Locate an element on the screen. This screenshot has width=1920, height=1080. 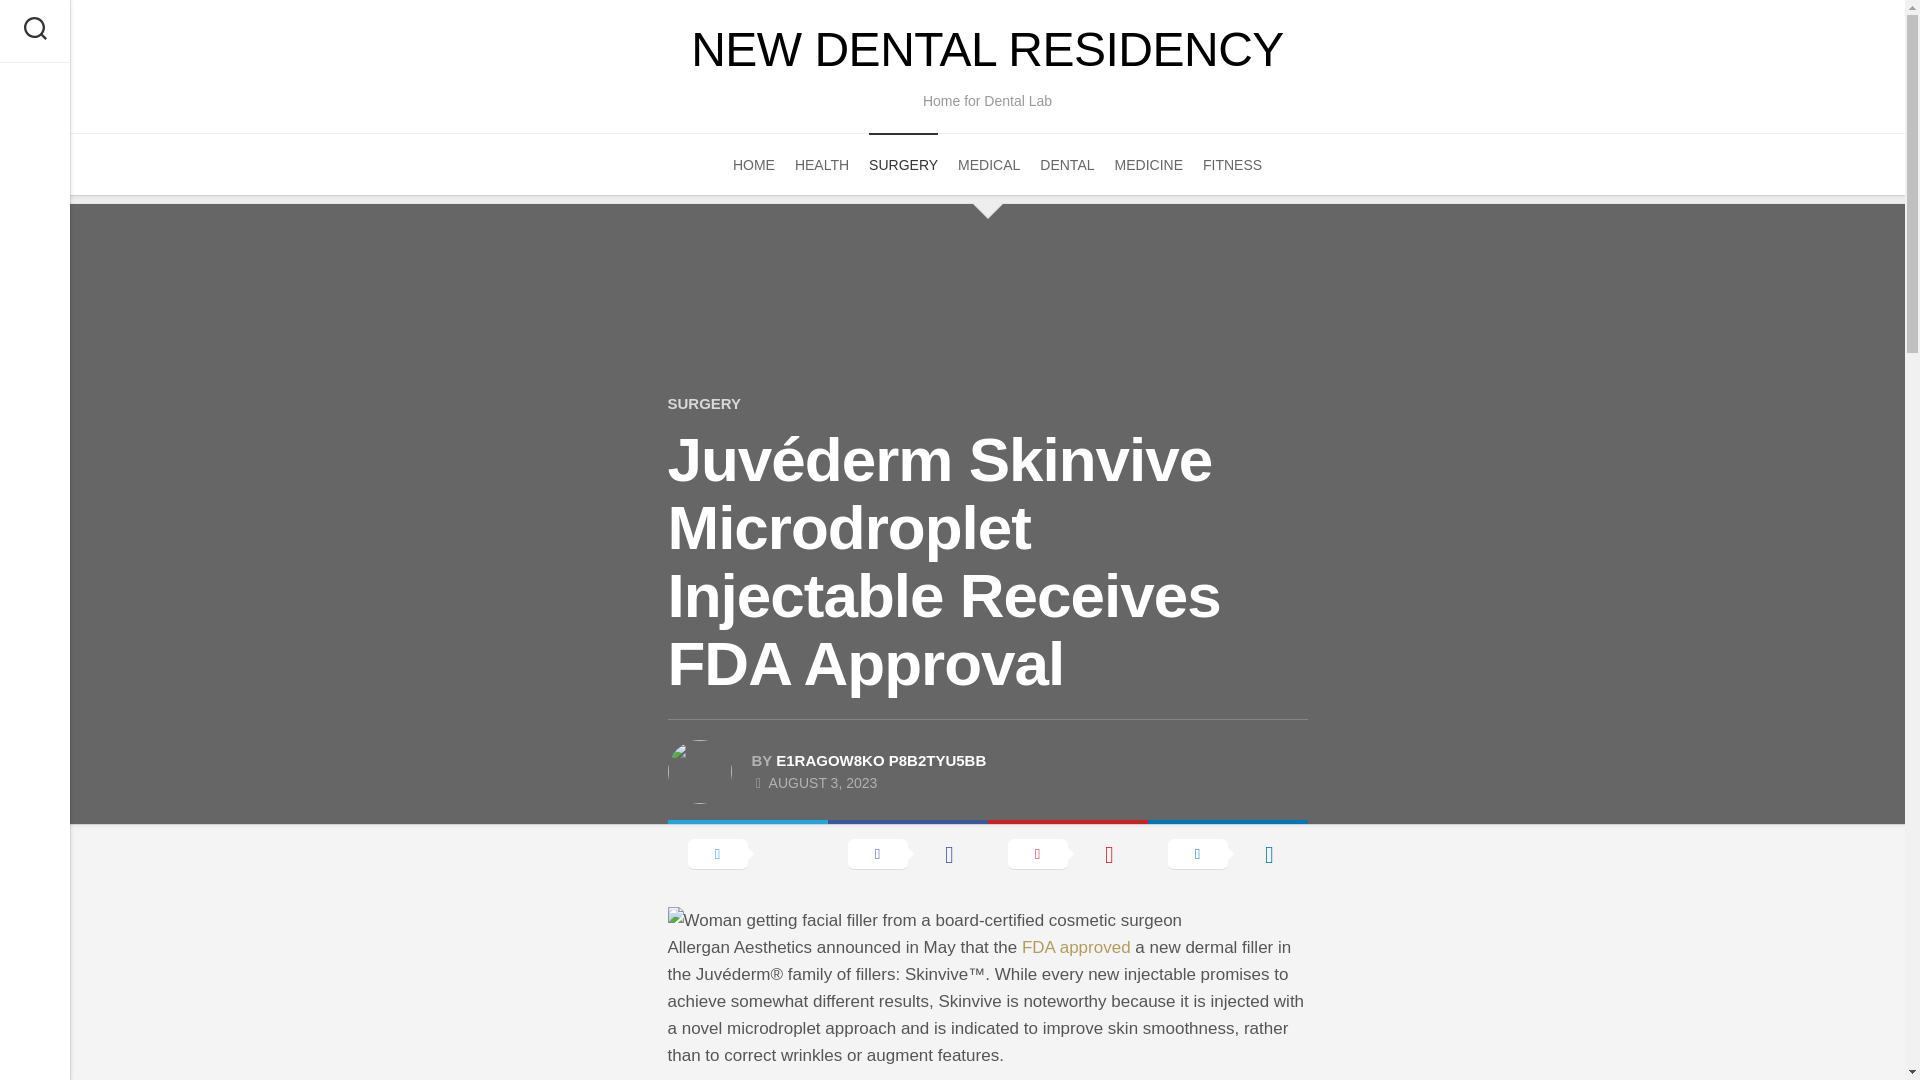
E1RAGOW8KO P8B2TYU5BB is located at coordinates (880, 760).